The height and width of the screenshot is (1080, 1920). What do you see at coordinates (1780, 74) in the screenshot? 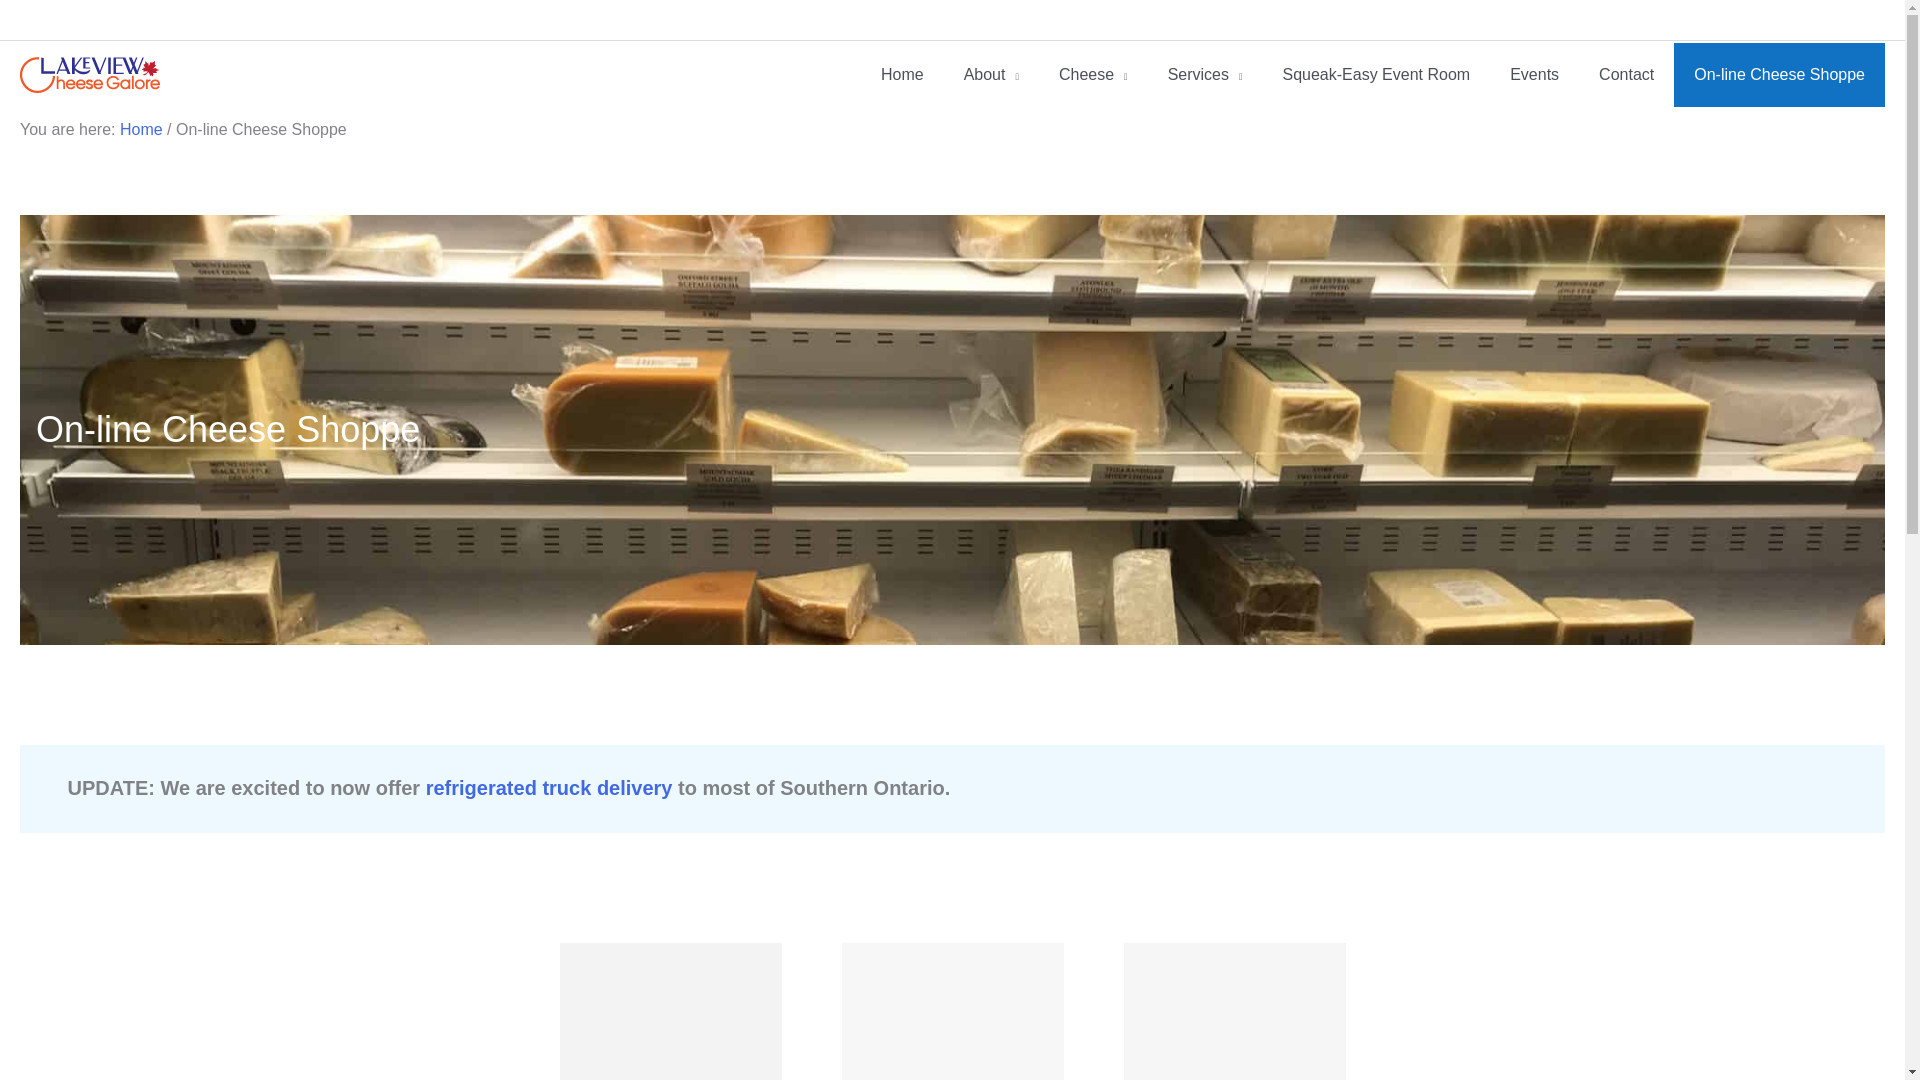
I see `On-line Cheese Shoppe` at bounding box center [1780, 74].